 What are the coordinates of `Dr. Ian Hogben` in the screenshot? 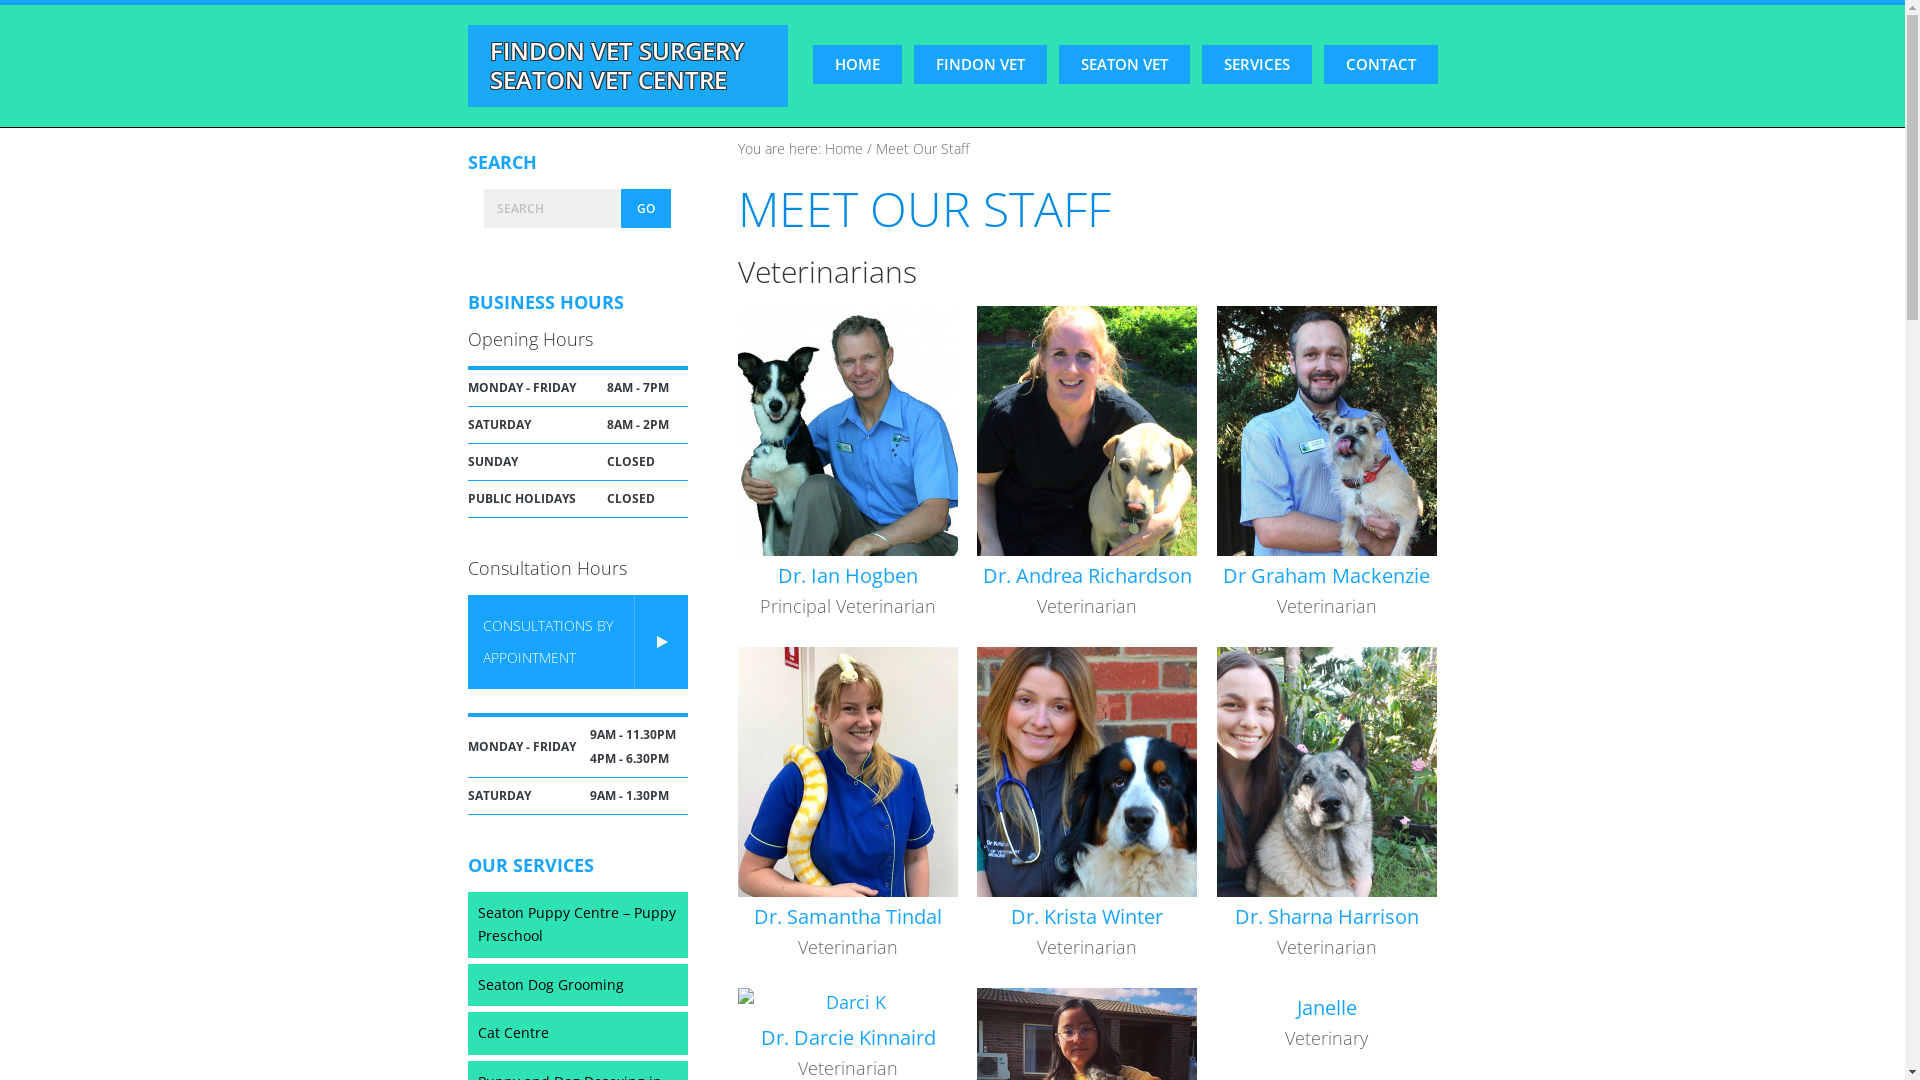 It's located at (848, 576).